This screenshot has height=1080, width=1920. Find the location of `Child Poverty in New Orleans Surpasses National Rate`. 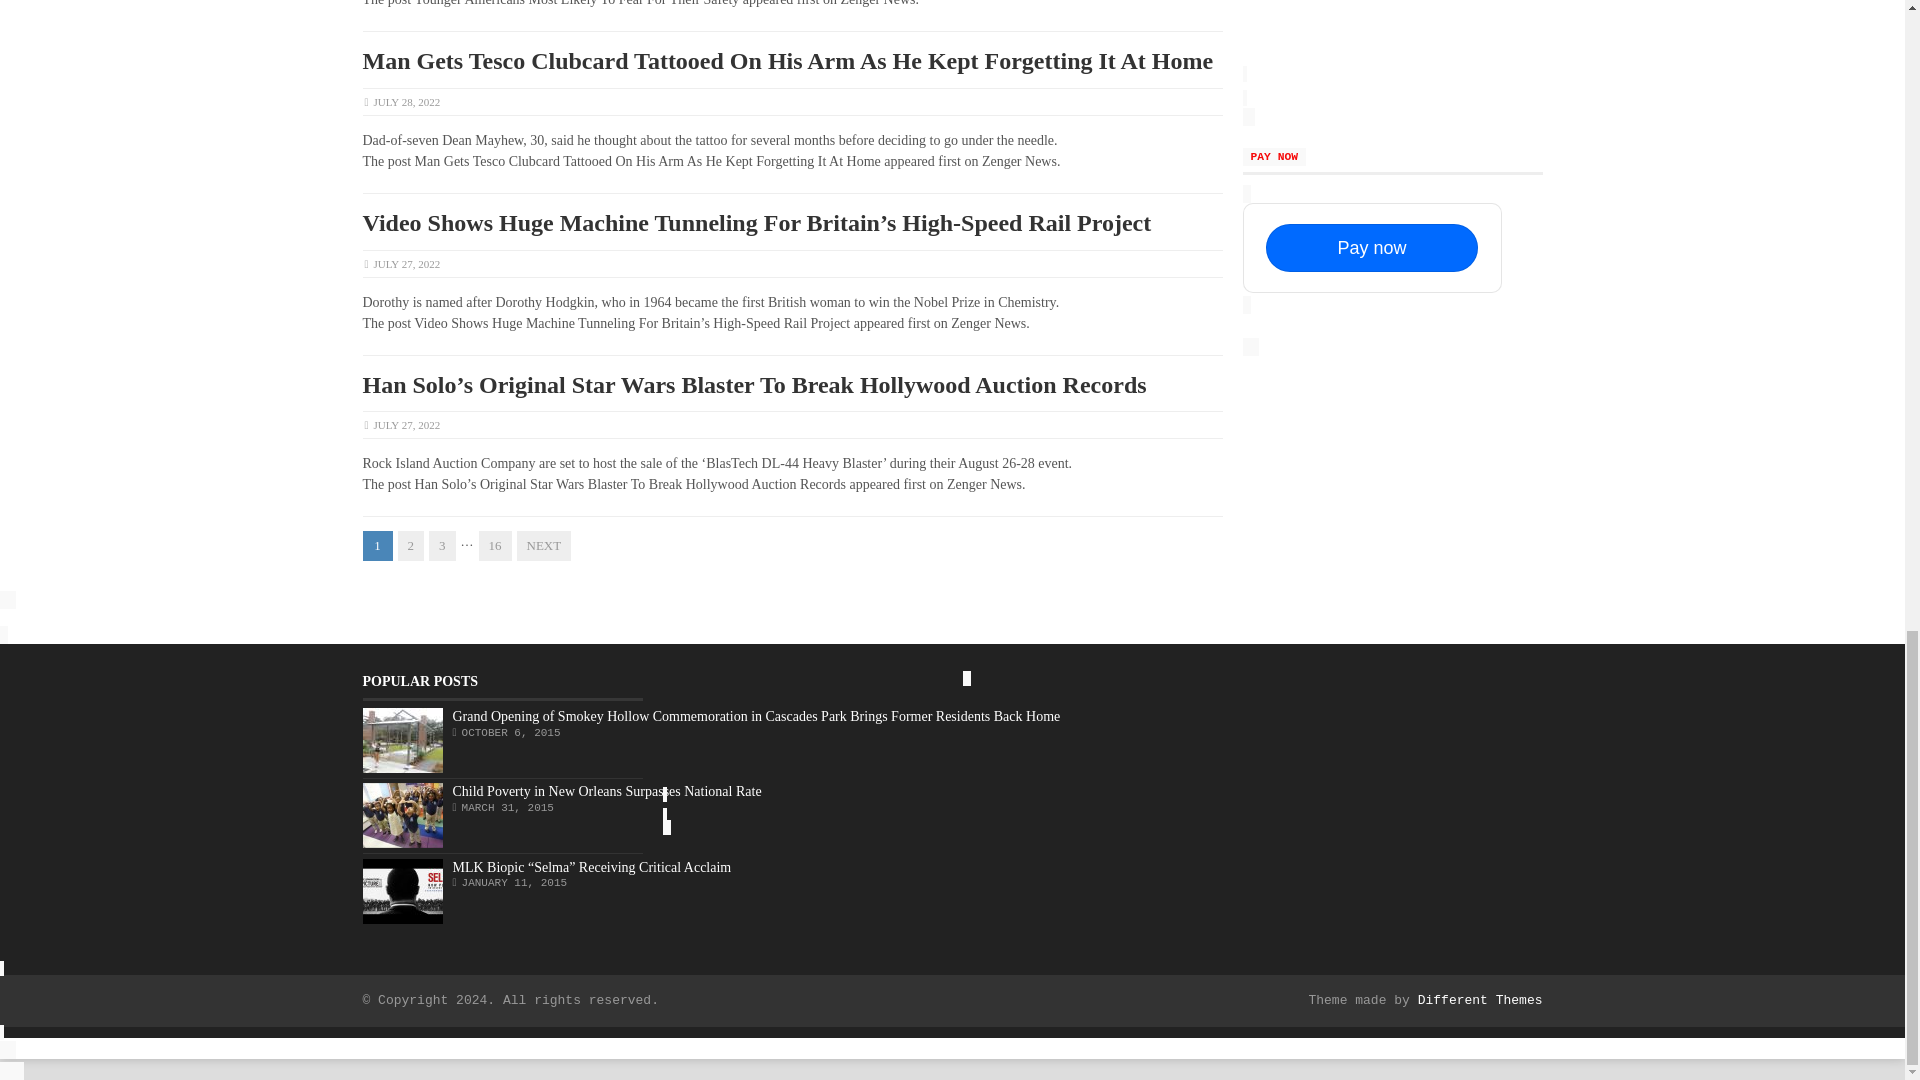

Child Poverty in New Orleans Surpasses National Rate is located at coordinates (402, 815).